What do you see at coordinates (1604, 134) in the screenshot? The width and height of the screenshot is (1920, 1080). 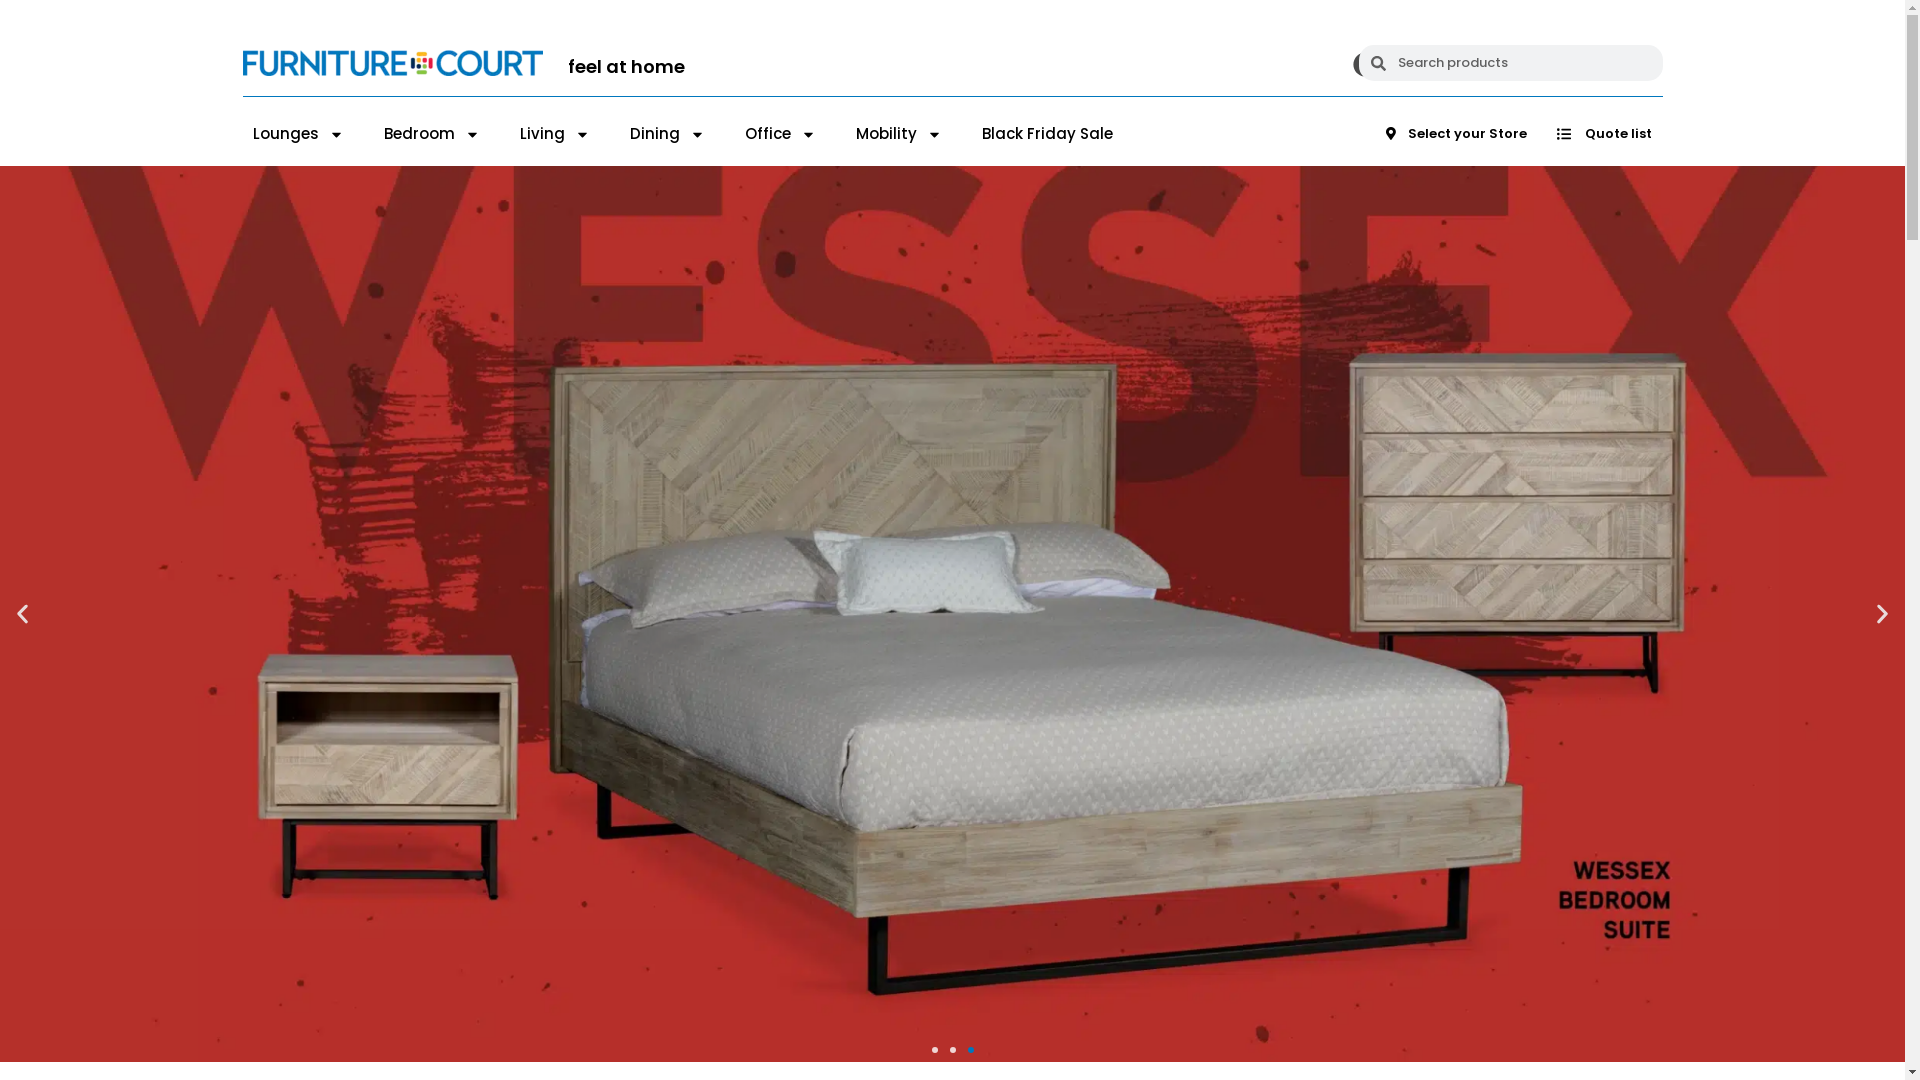 I see `Quote list` at bounding box center [1604, 134].